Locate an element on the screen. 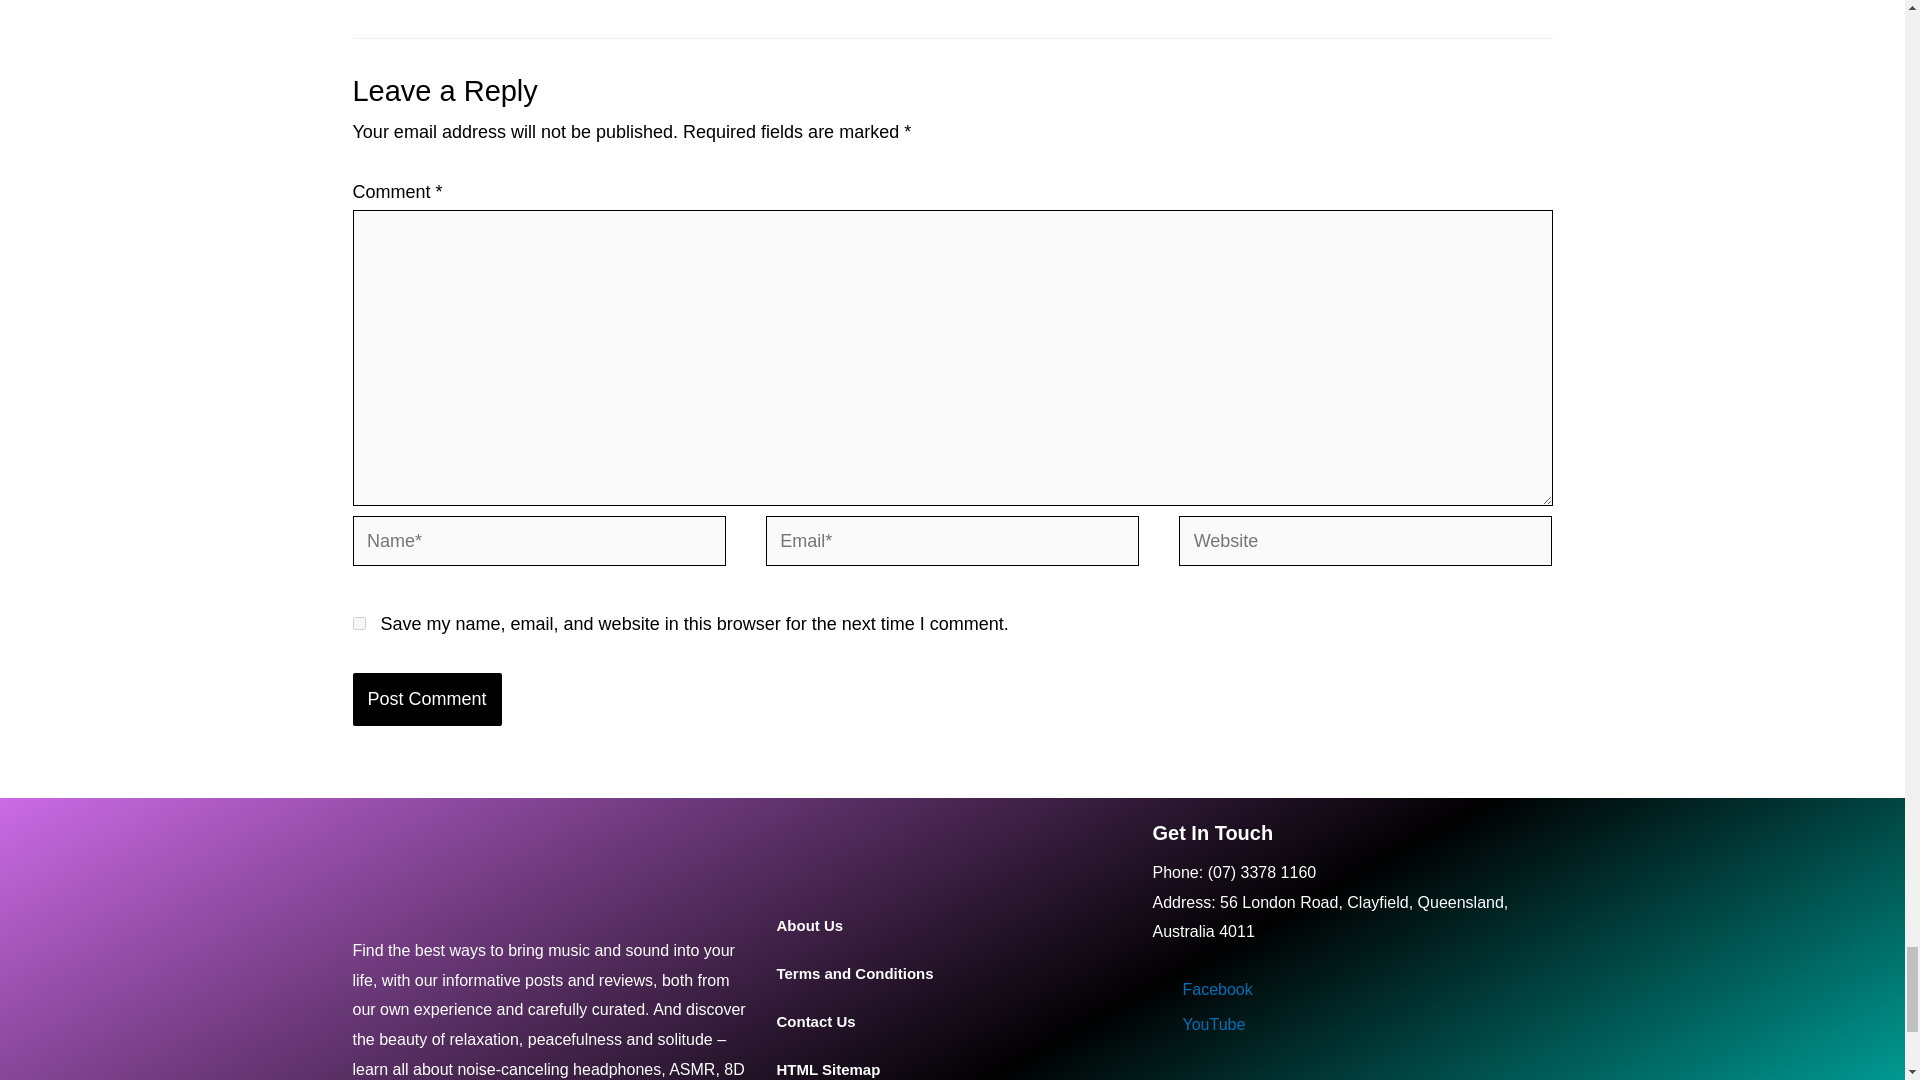  Post Comment is located at coordinates (426, 698).